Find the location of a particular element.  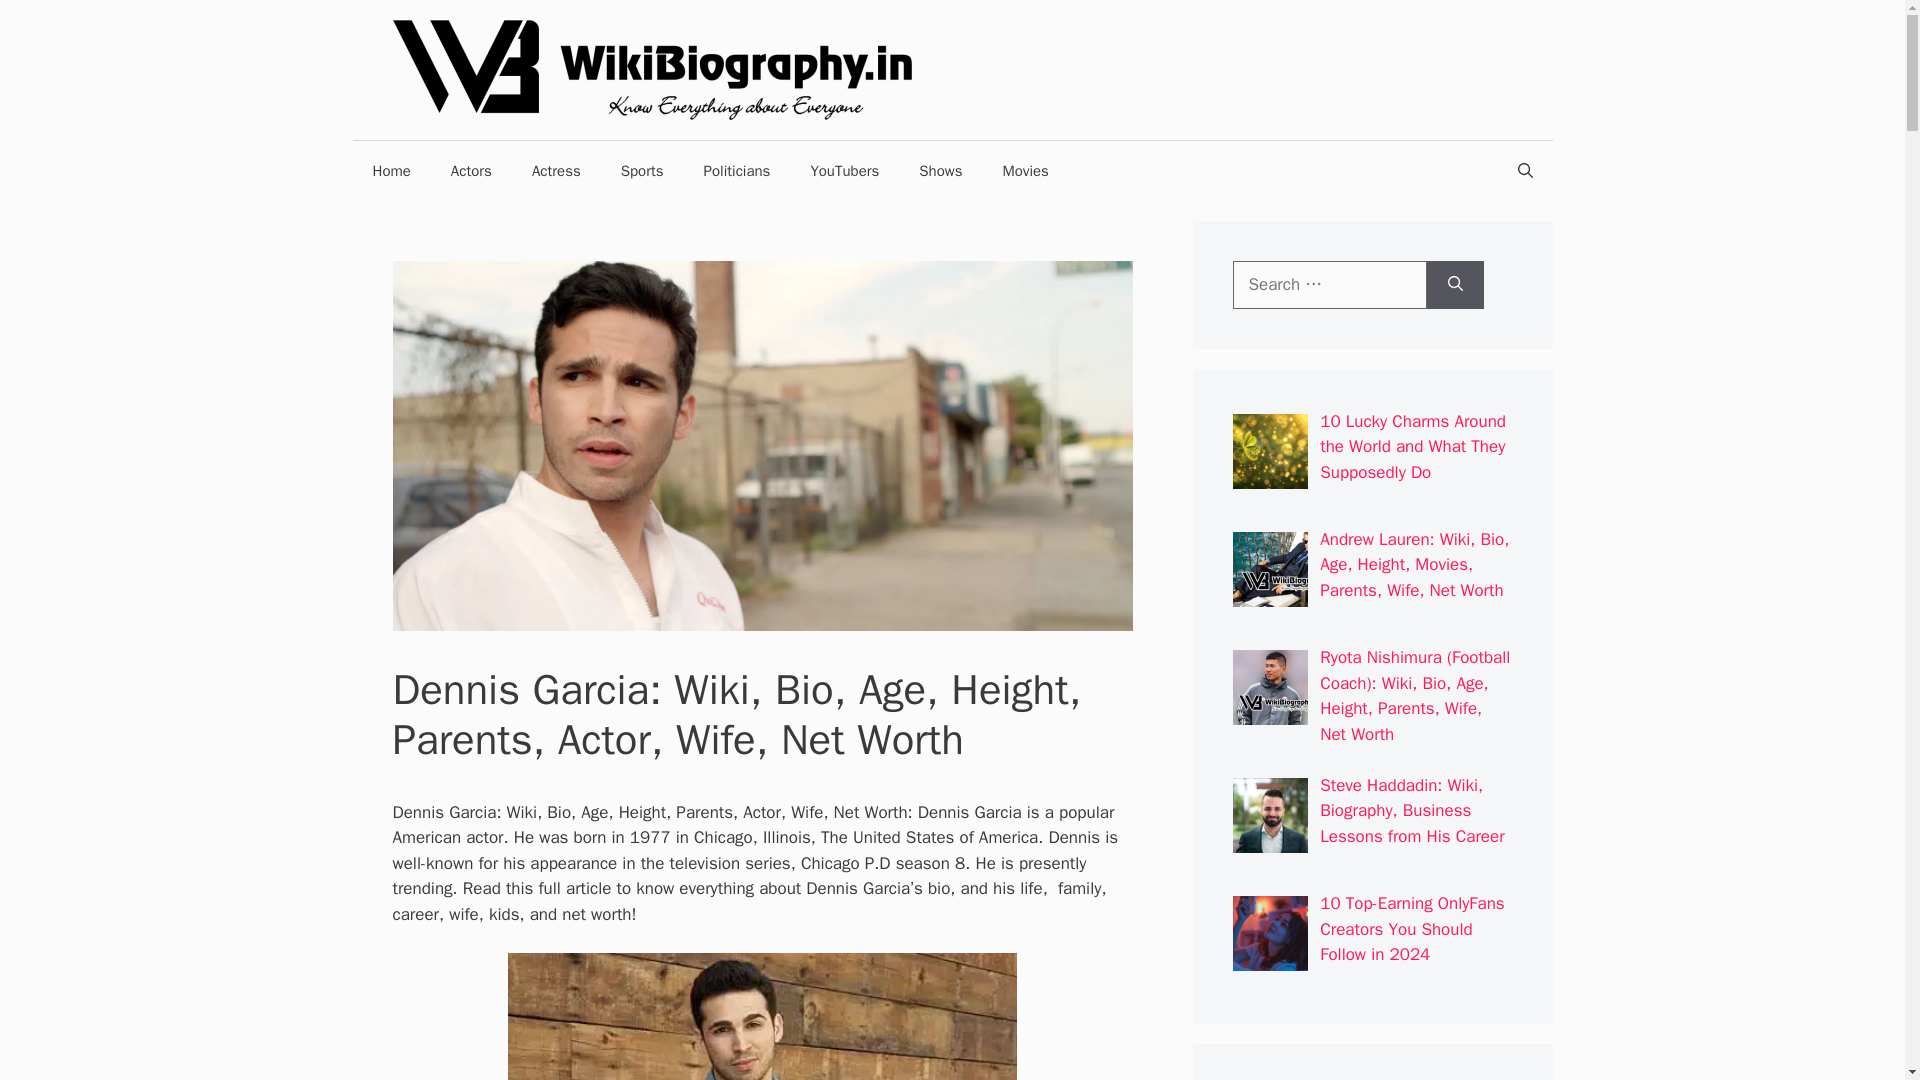

Shows is located at coordinates (940, 170).